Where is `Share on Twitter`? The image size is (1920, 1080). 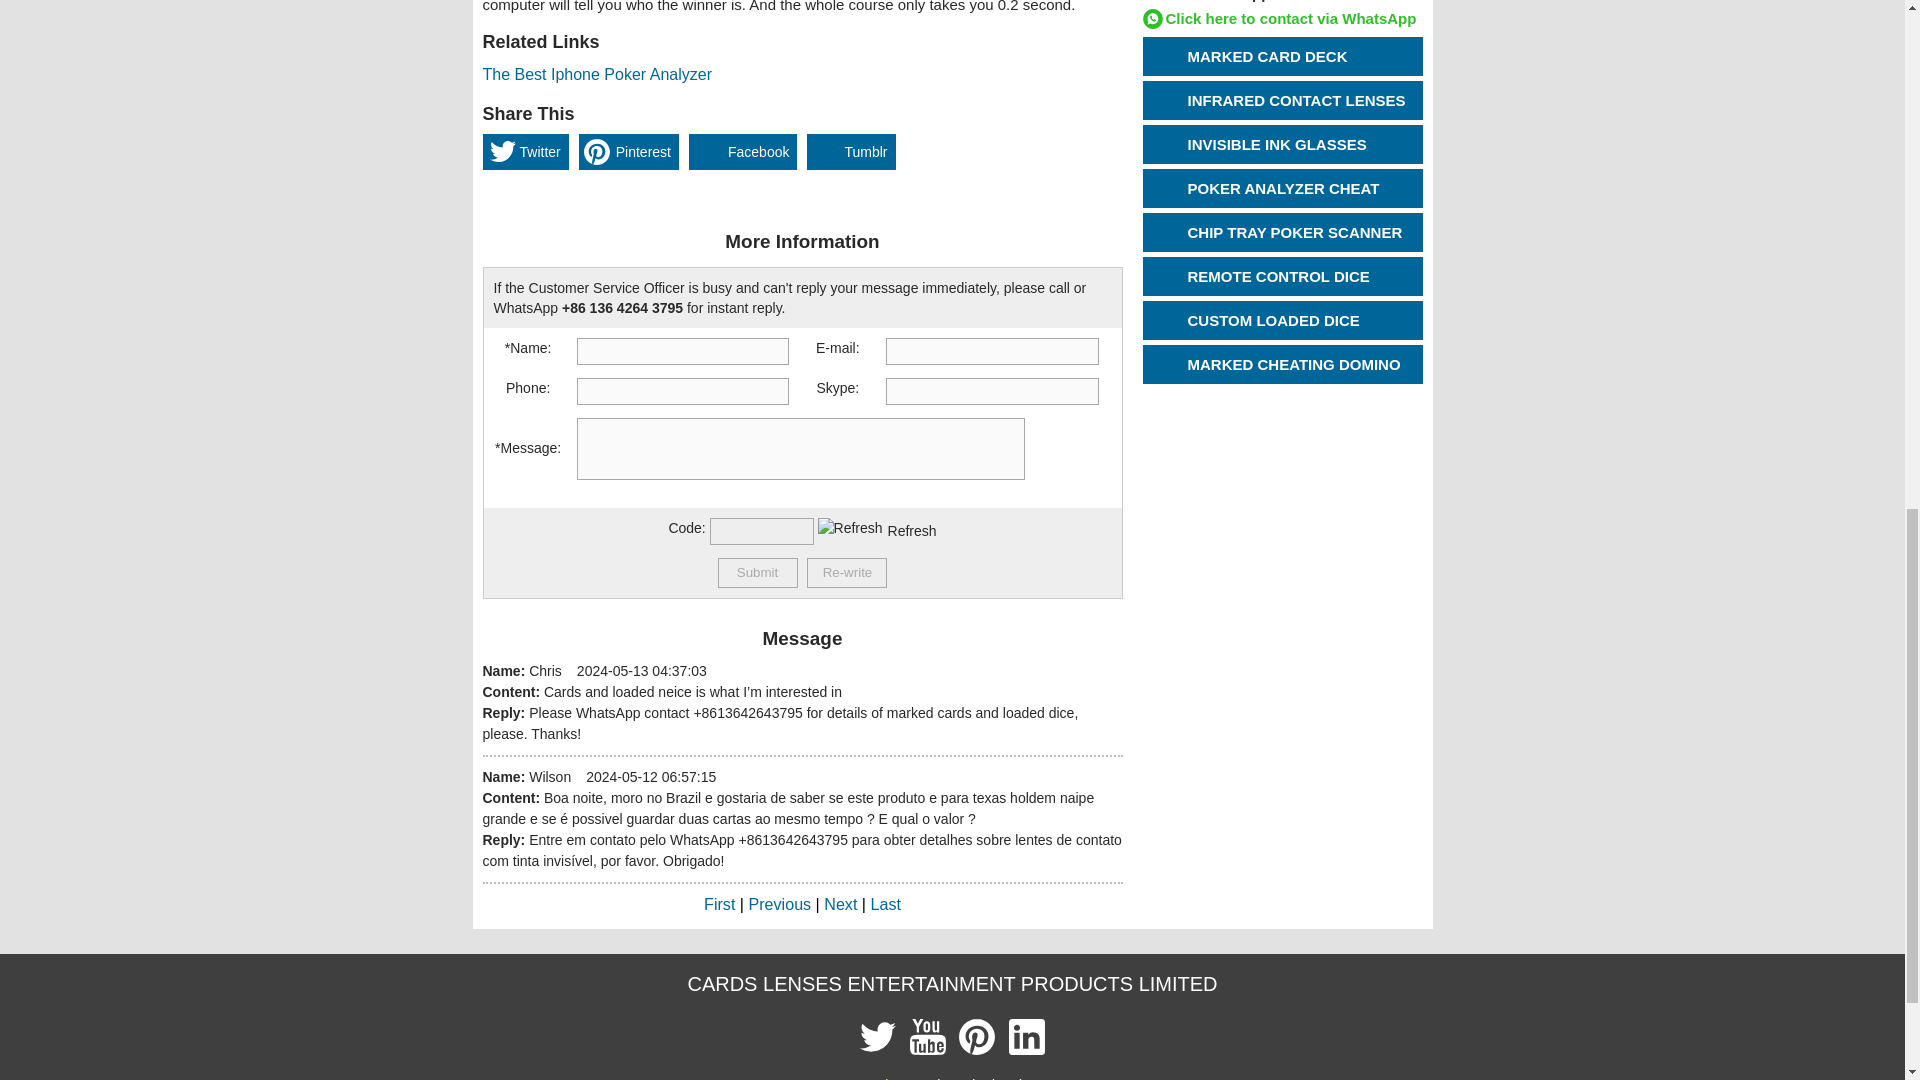 Share on Twitter is located at coordinates (524, 151).